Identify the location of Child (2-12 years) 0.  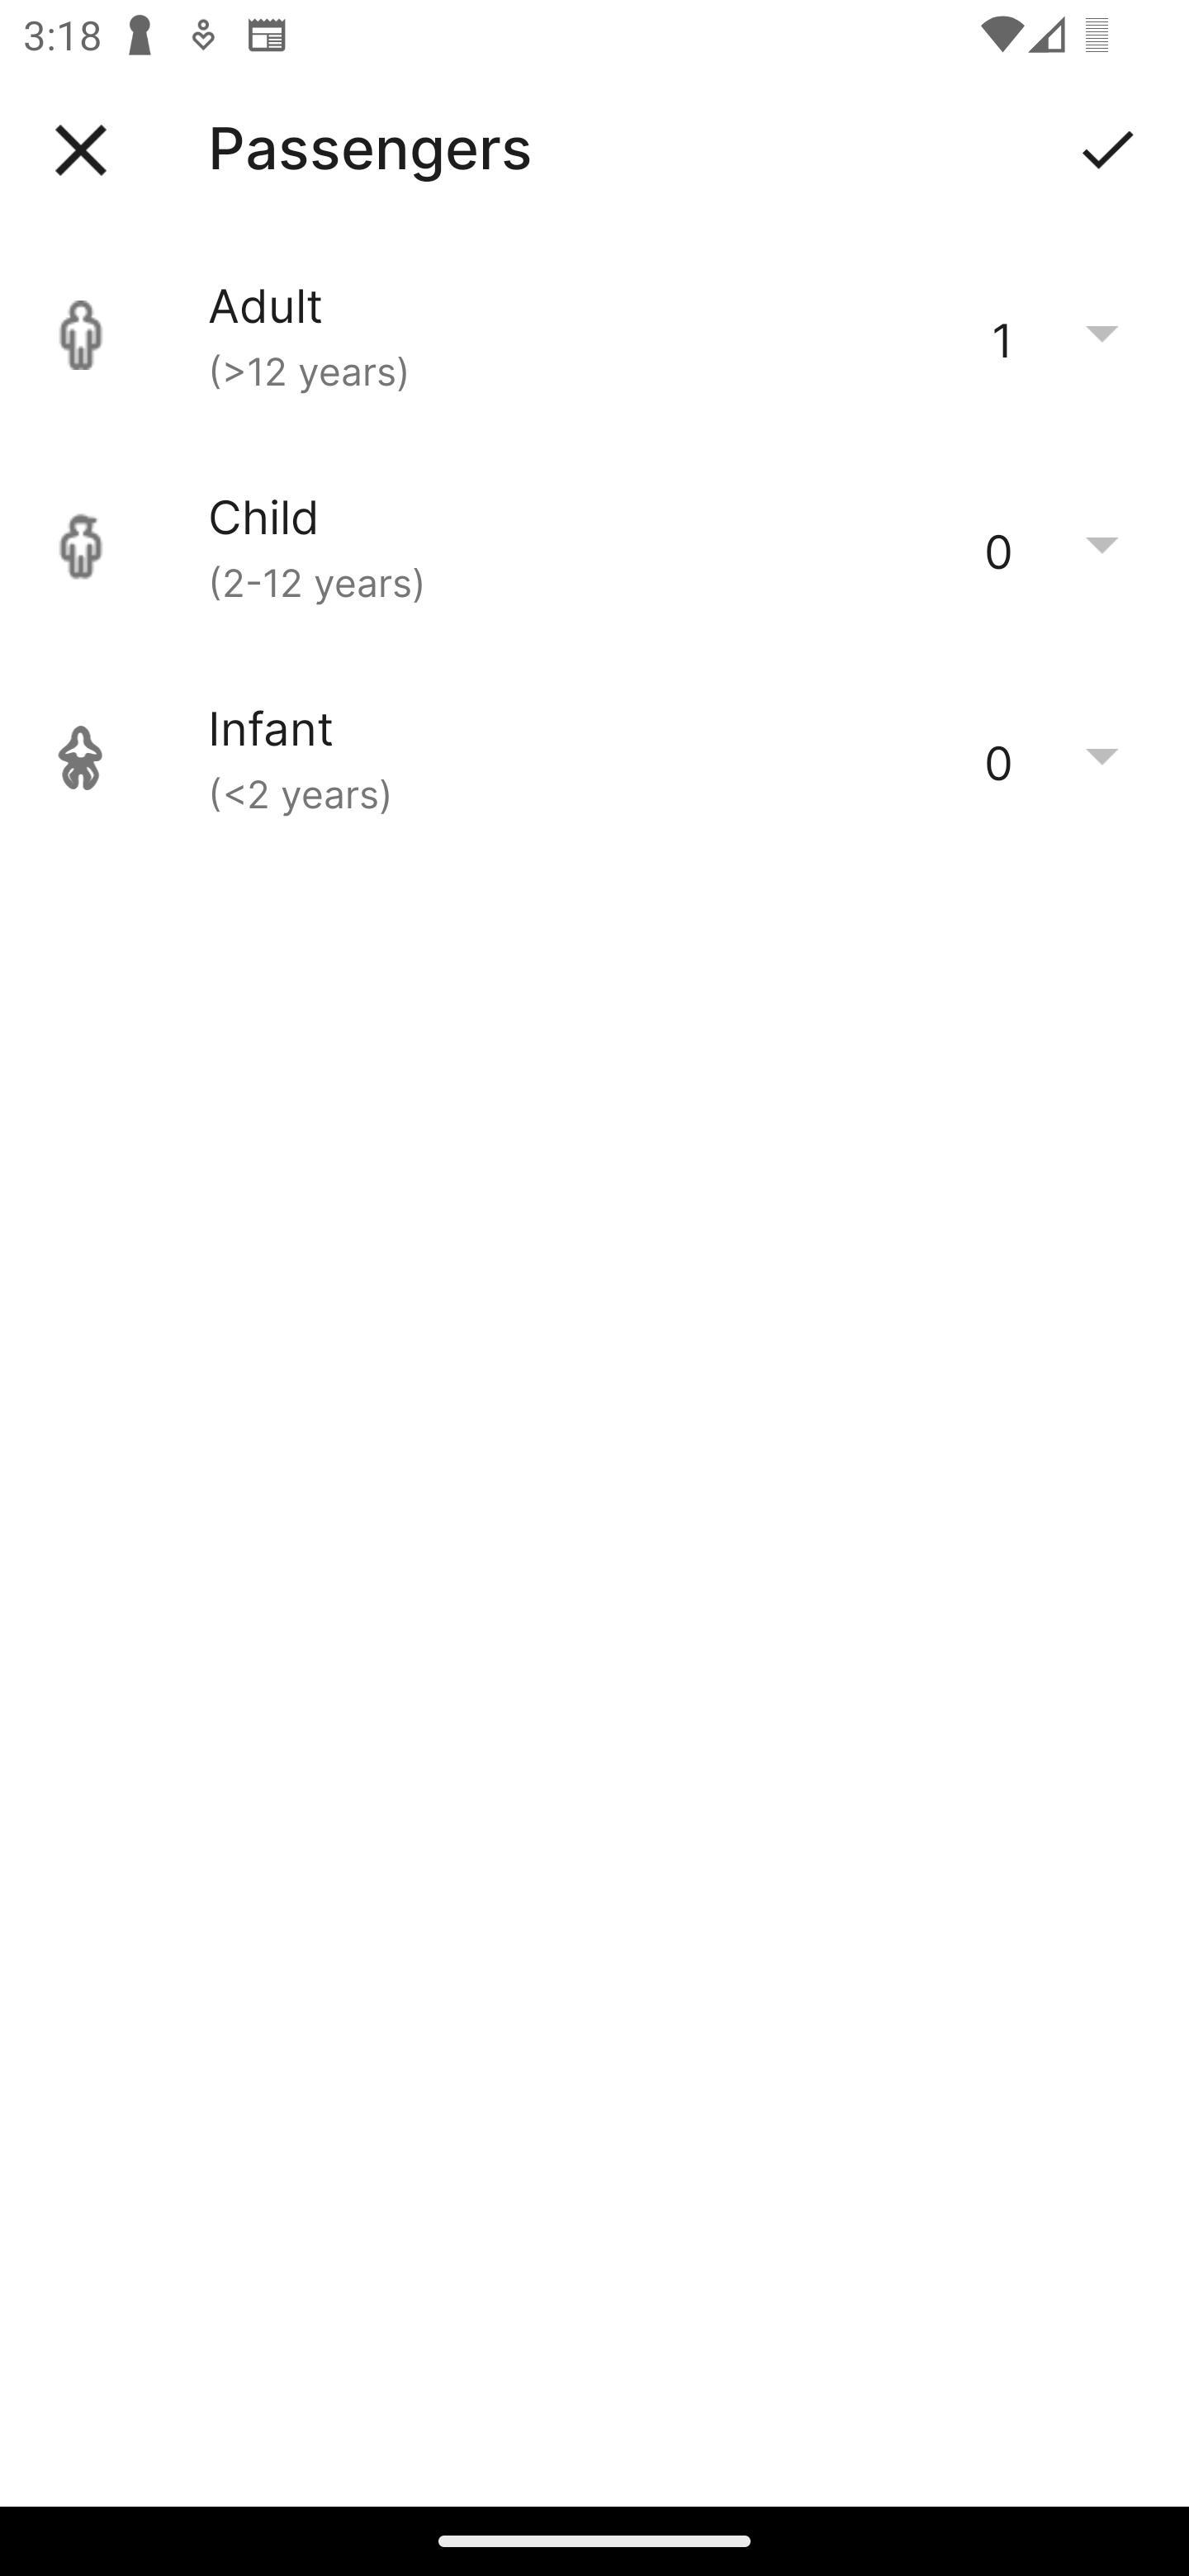
(594, 547).